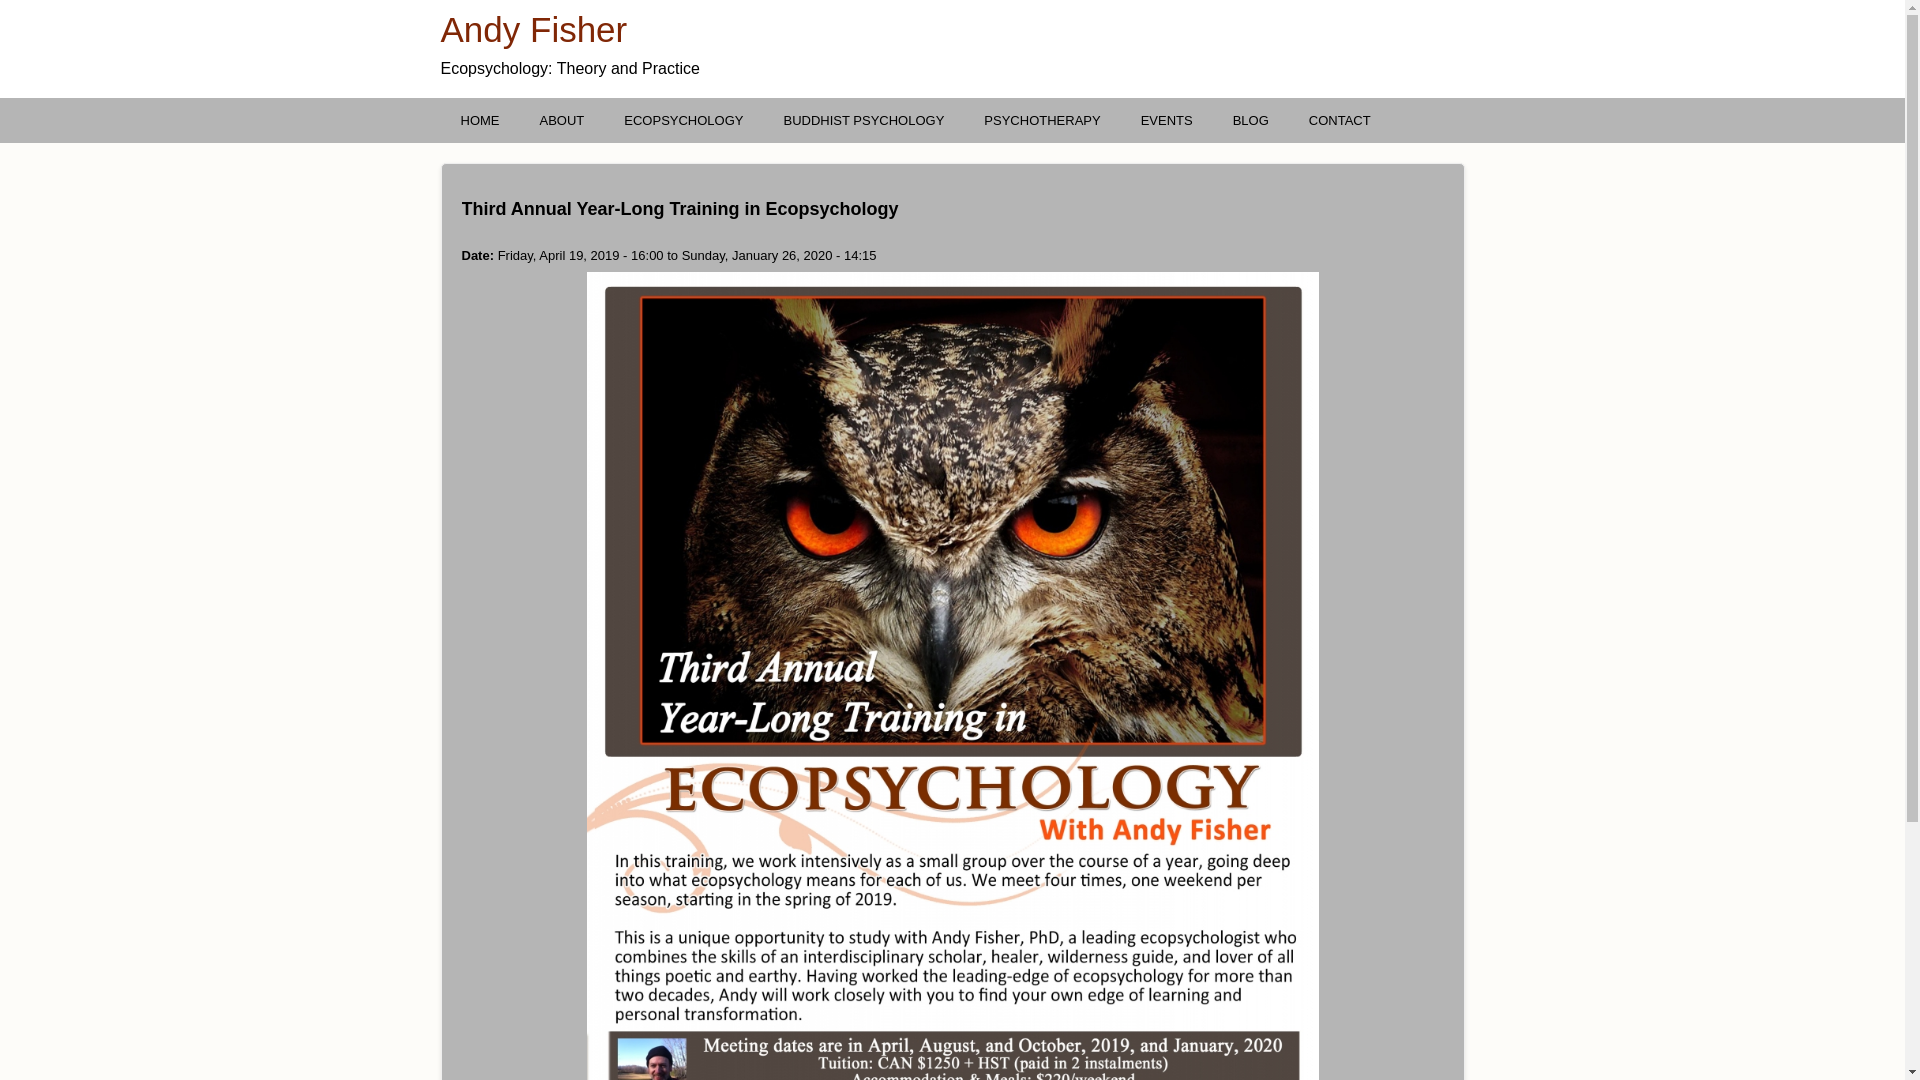 Image resolution: width=1920 pixels, height=1080 pixels. I want to click on BUDDHIST PSYCHOLOGY, so click(864, 120).